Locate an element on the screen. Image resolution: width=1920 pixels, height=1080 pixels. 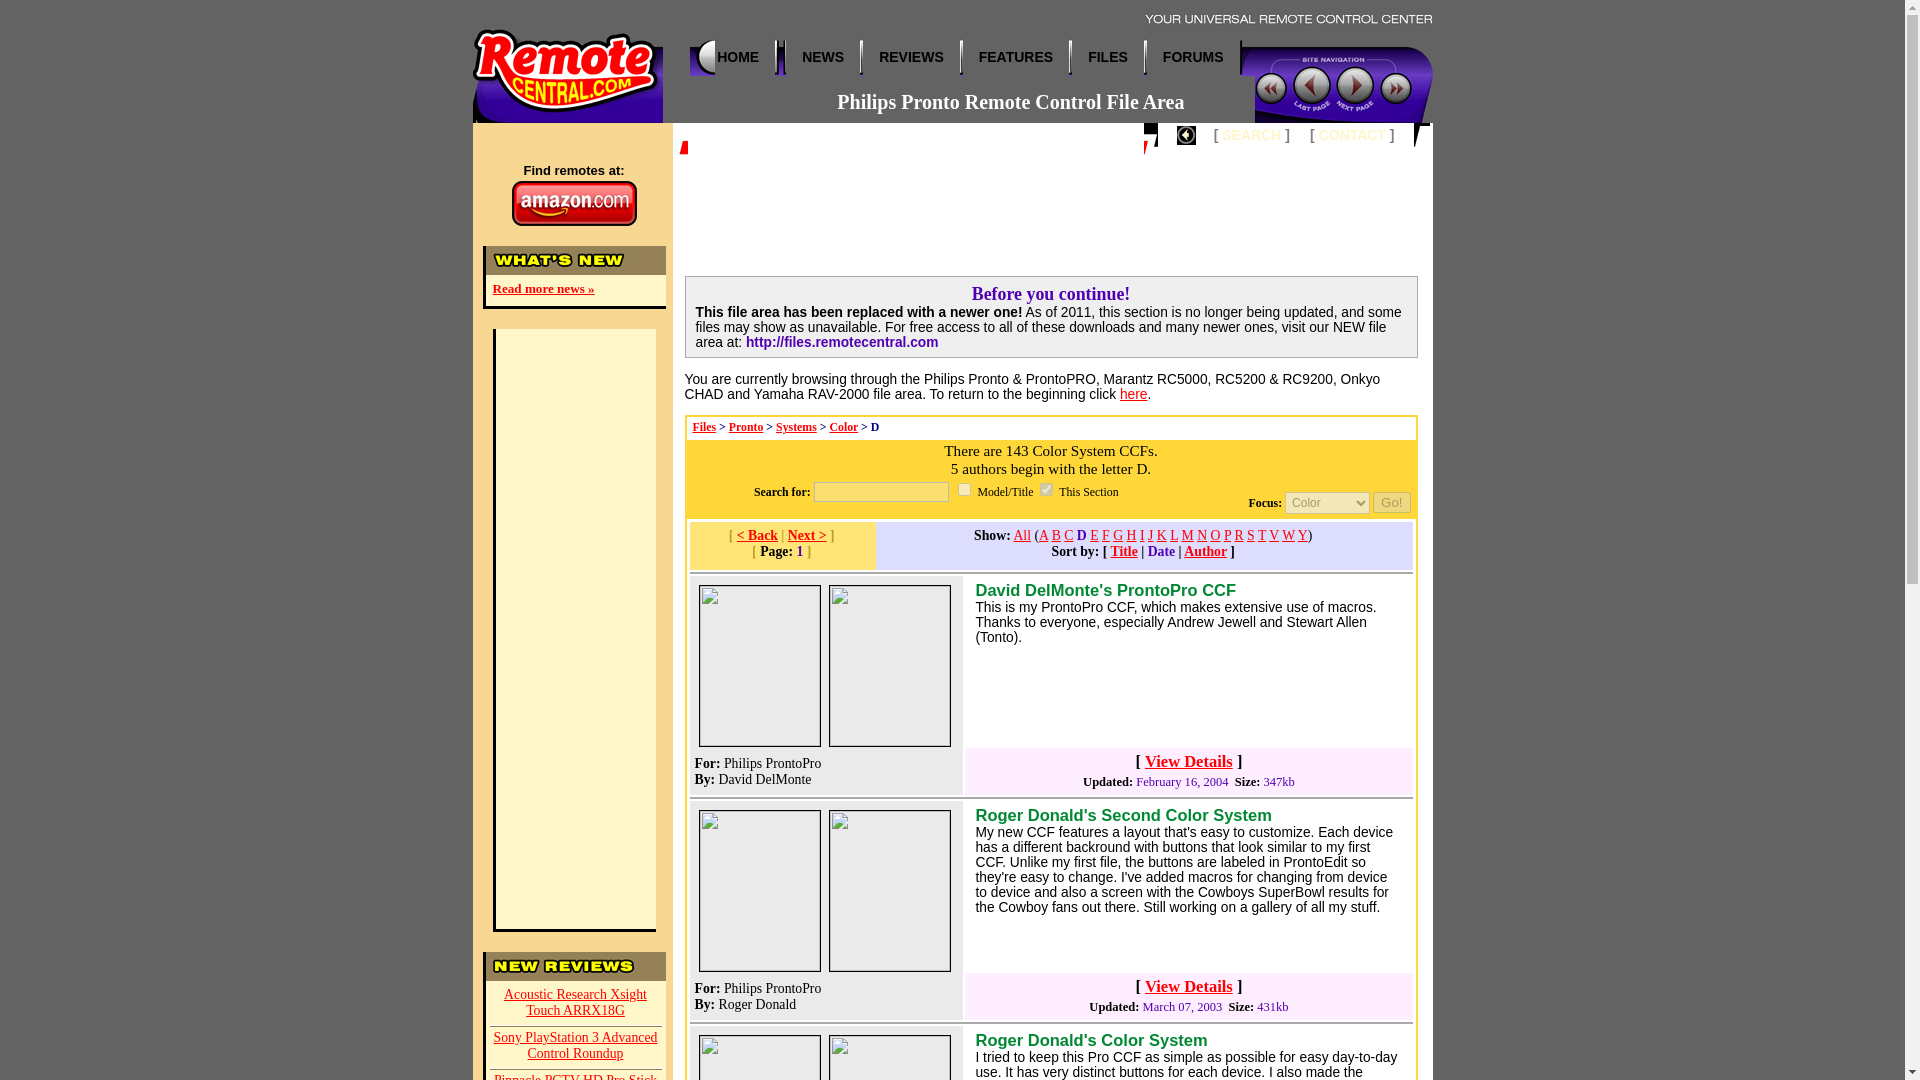
FEATURES is located at coordinates (1016, 56).